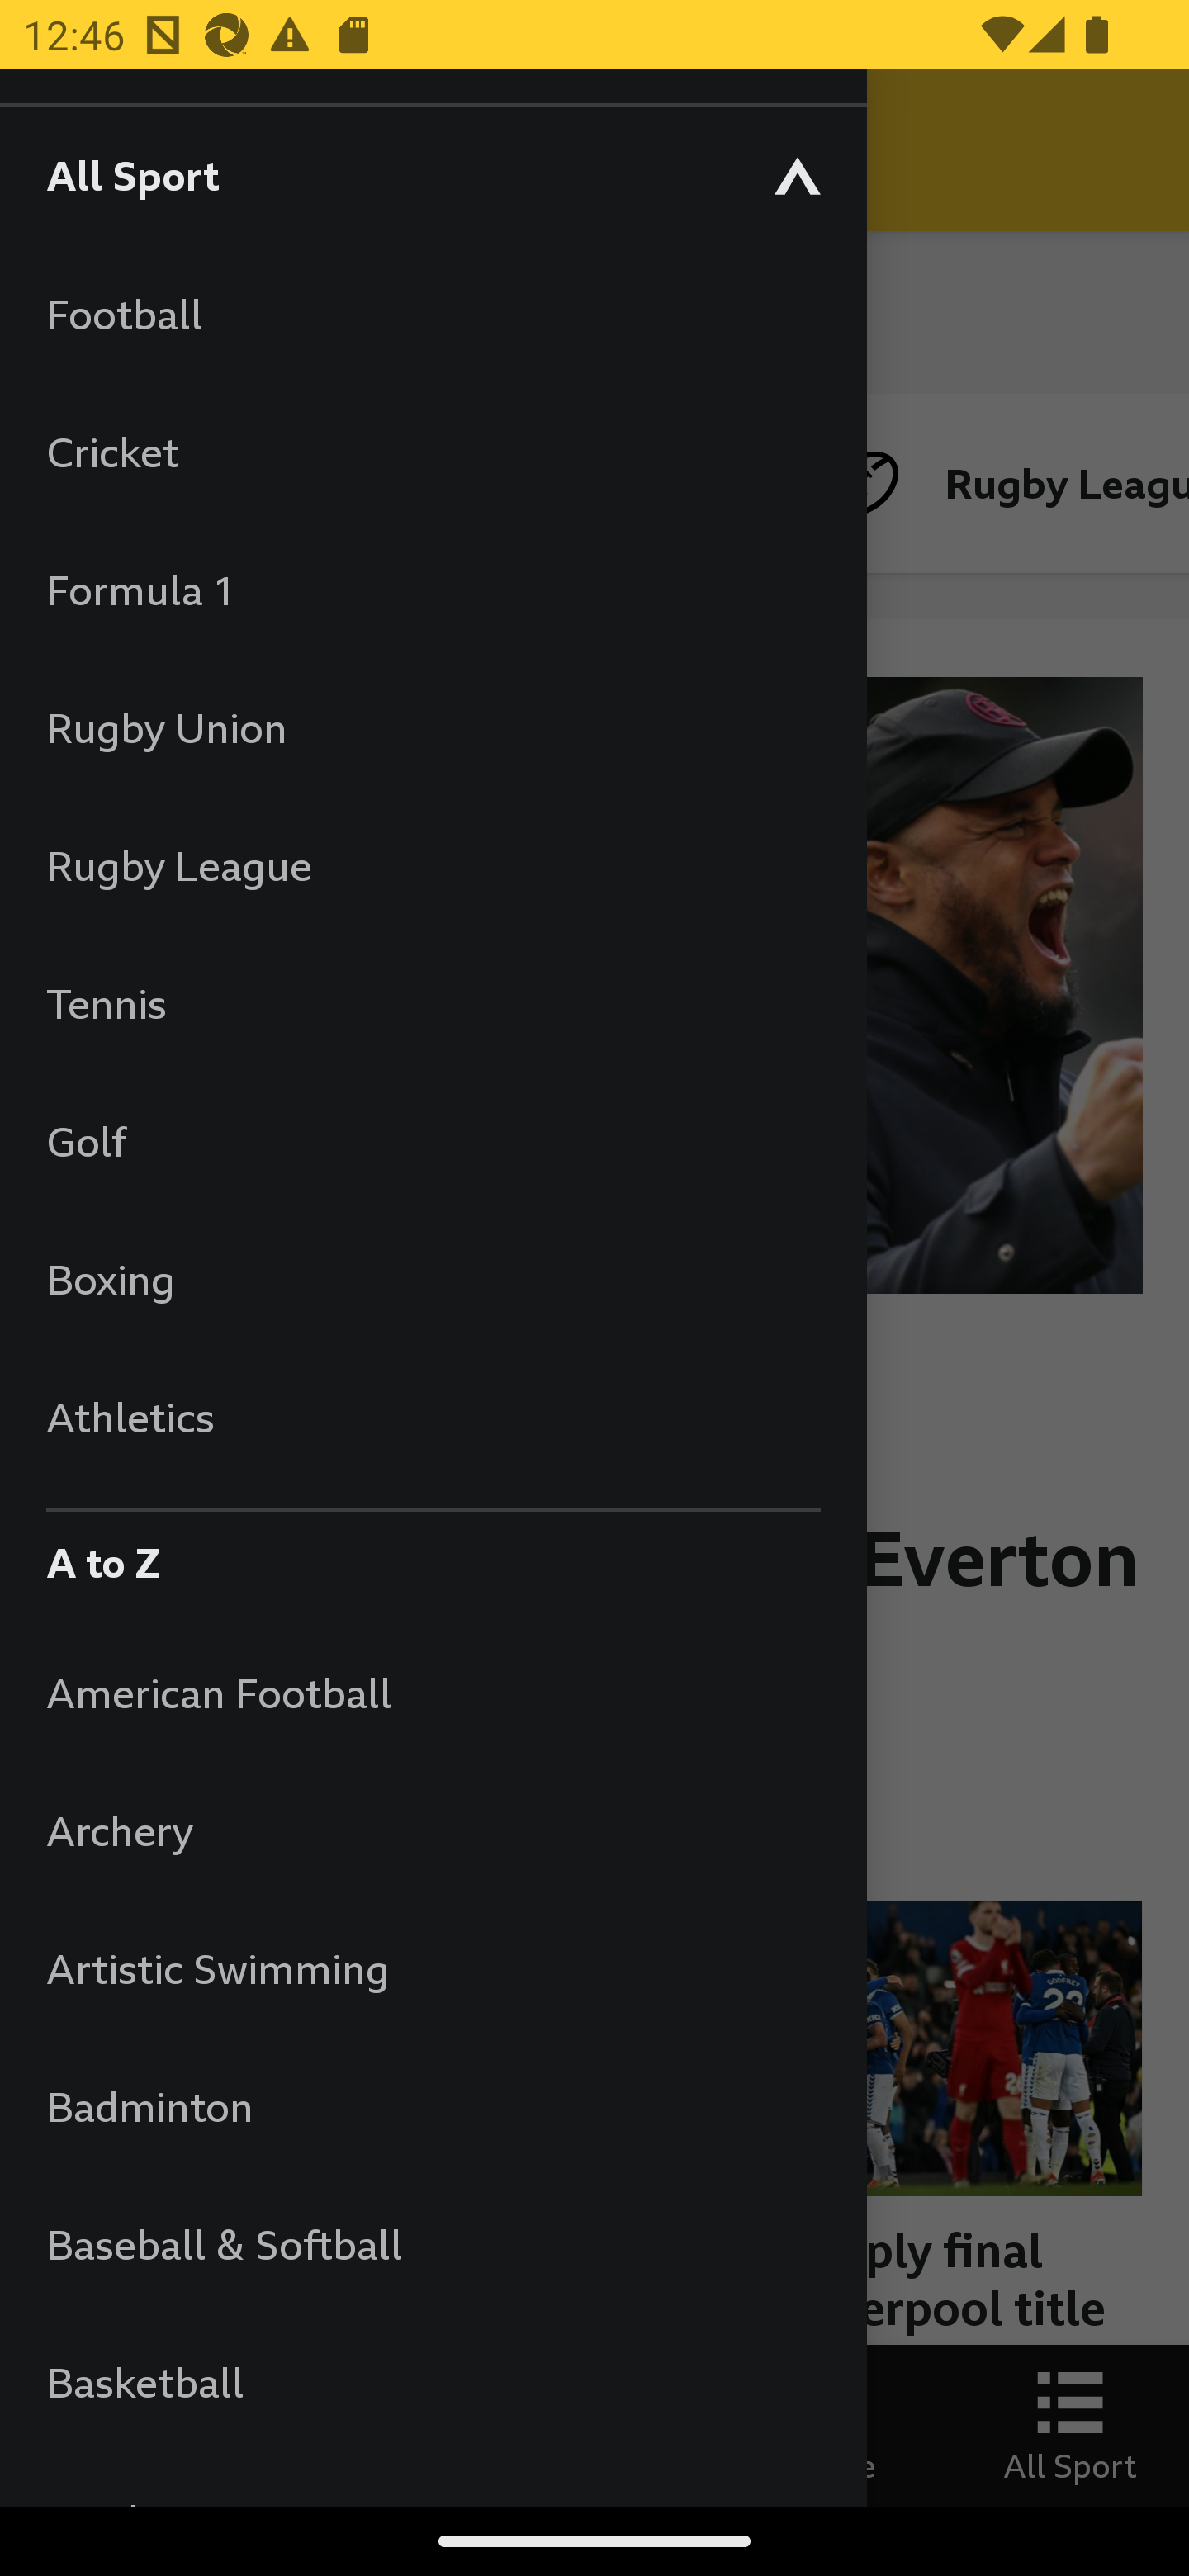  I want to click on Boxing, so click(433, 1278).